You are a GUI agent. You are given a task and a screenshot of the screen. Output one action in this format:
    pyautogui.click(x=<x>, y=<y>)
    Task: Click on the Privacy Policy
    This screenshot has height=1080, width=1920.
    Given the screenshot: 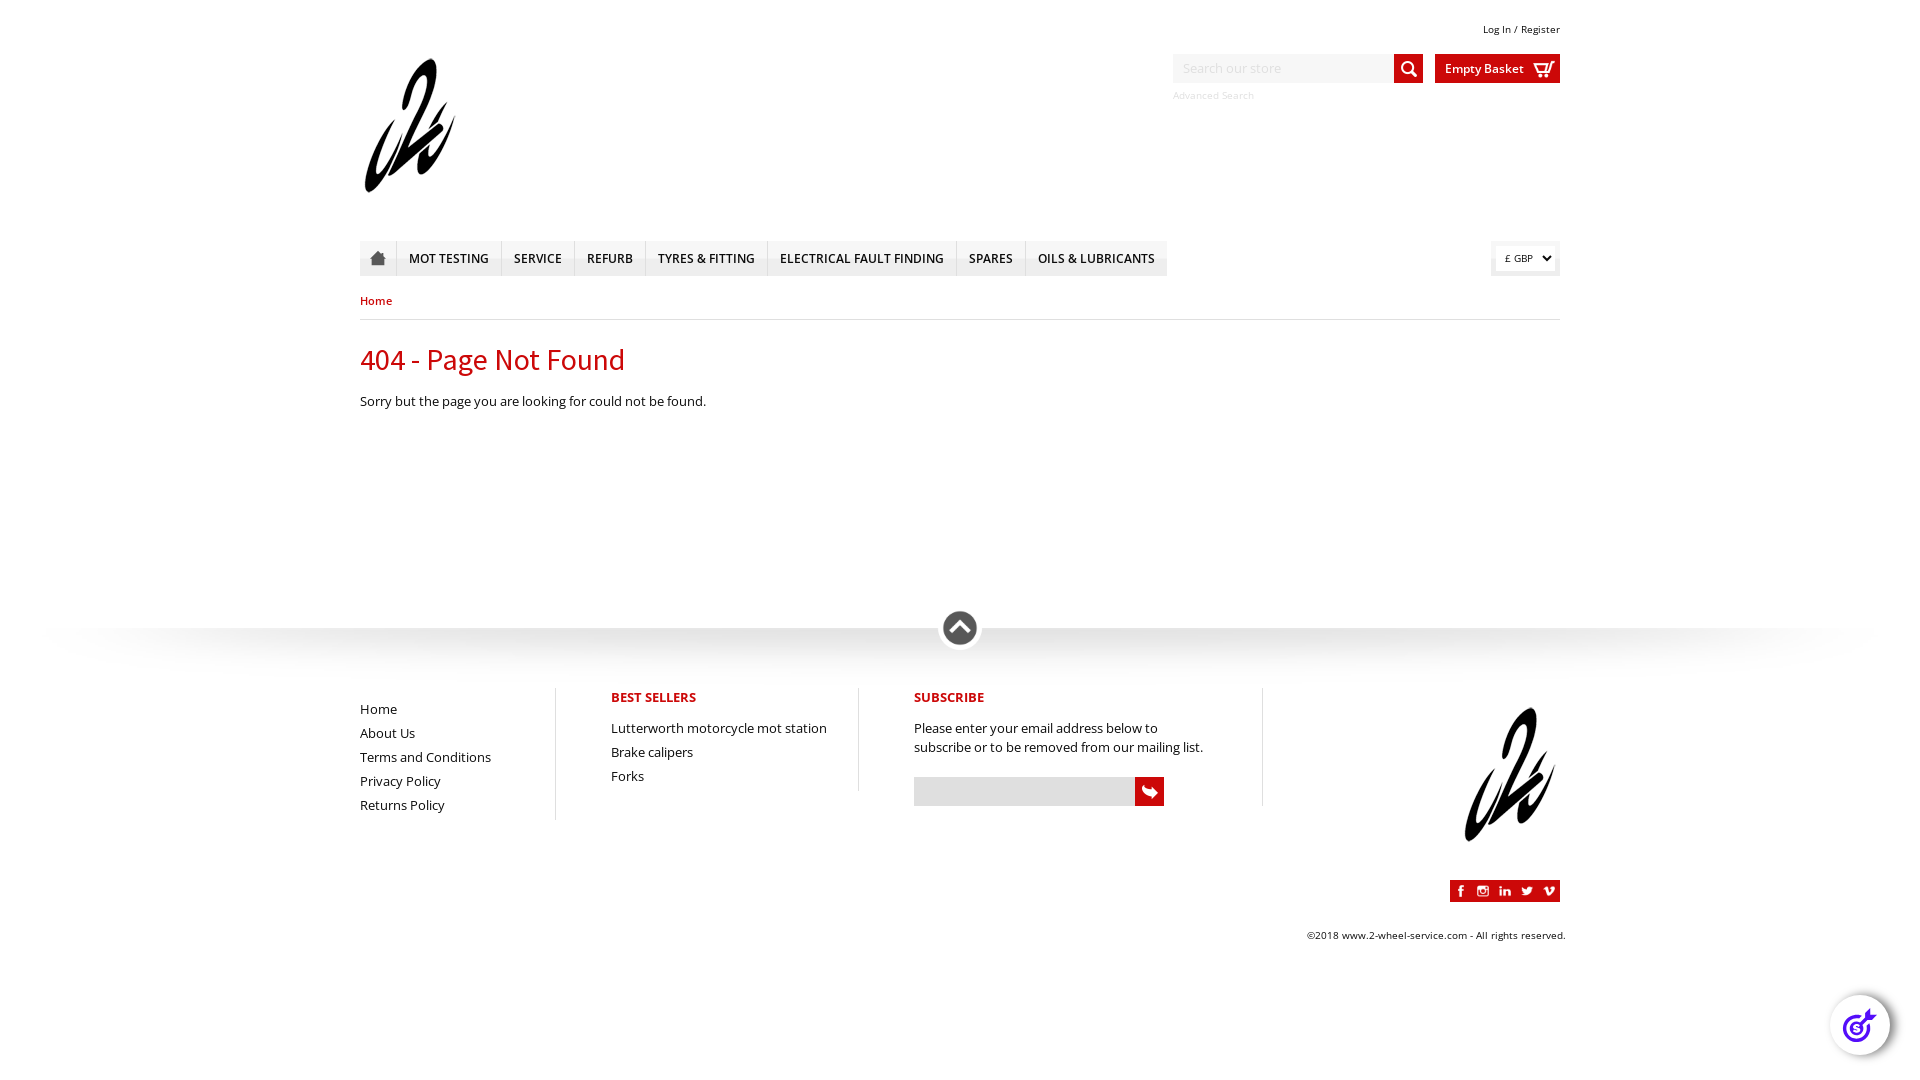 What is the action you would take?
    pyautogui.click(x=400, y=781)
    